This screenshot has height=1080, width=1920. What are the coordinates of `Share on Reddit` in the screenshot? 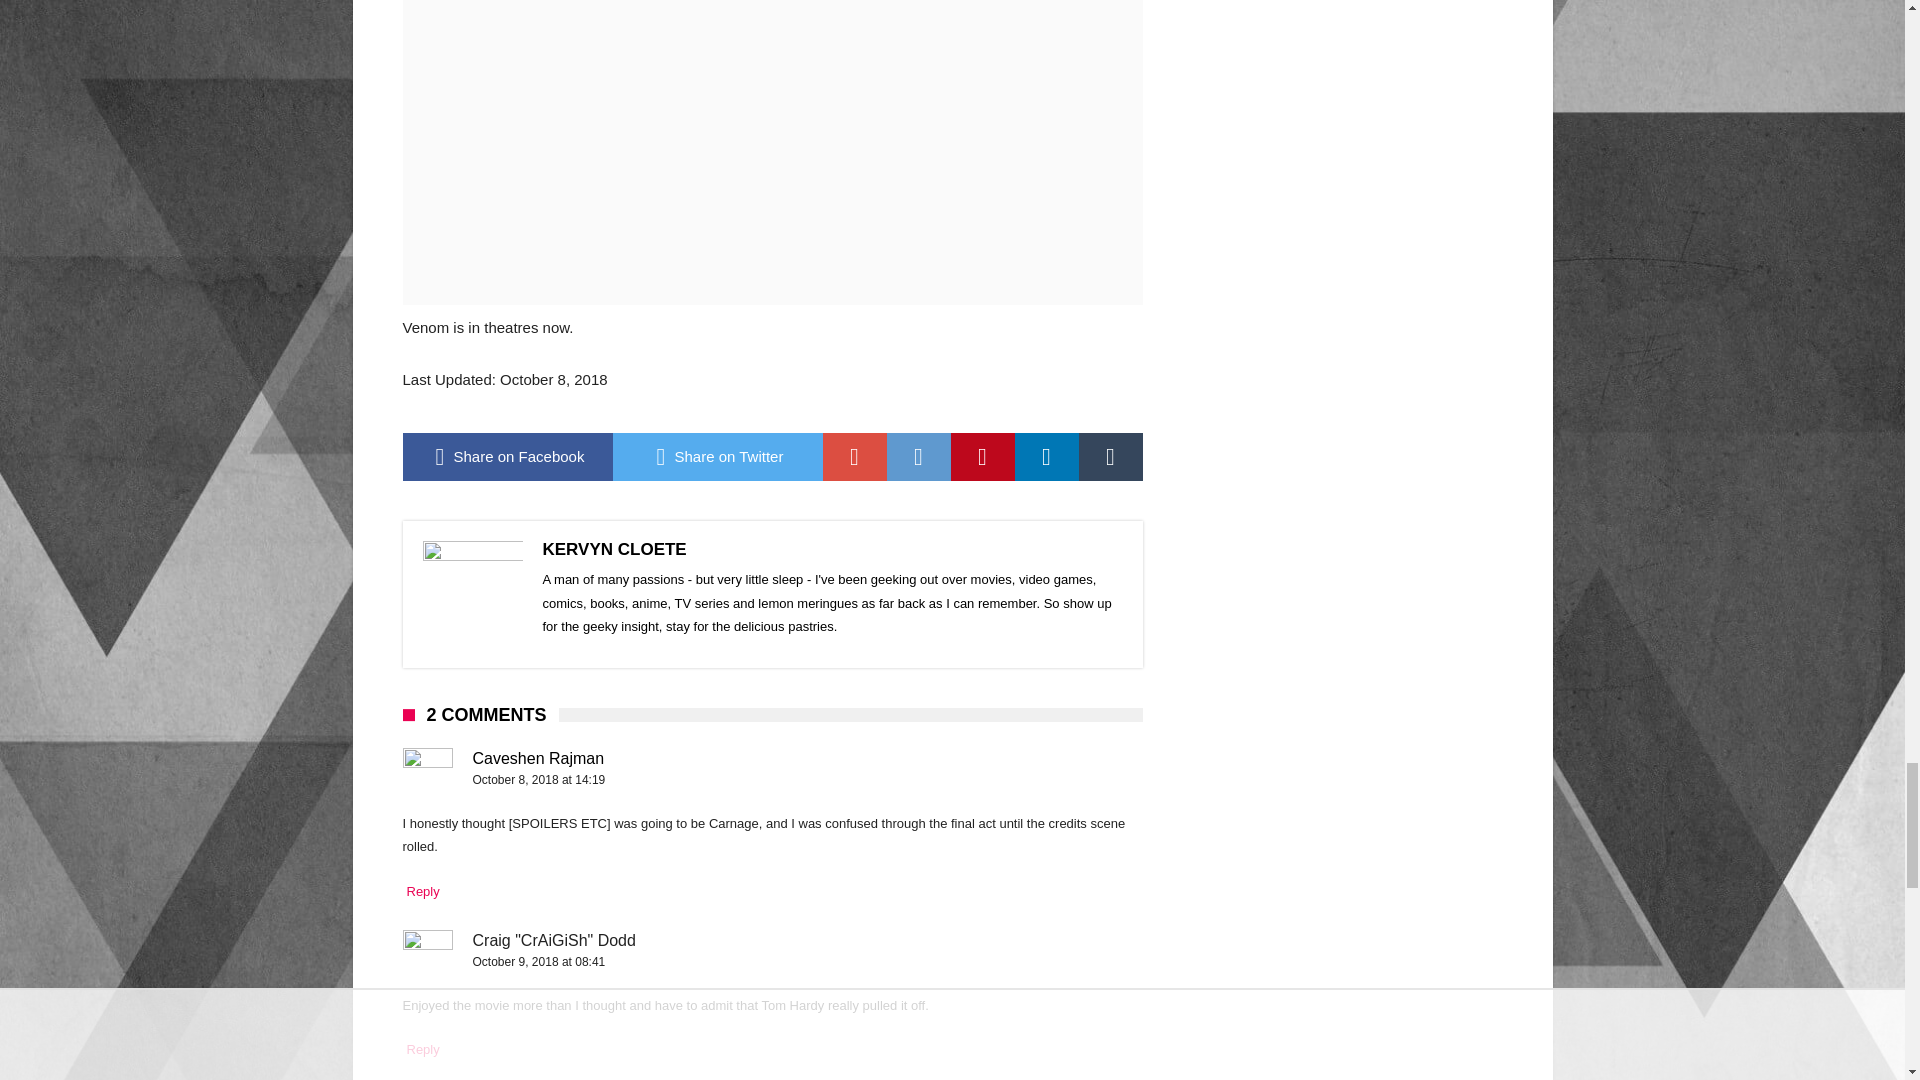 It's located at (918, 456).